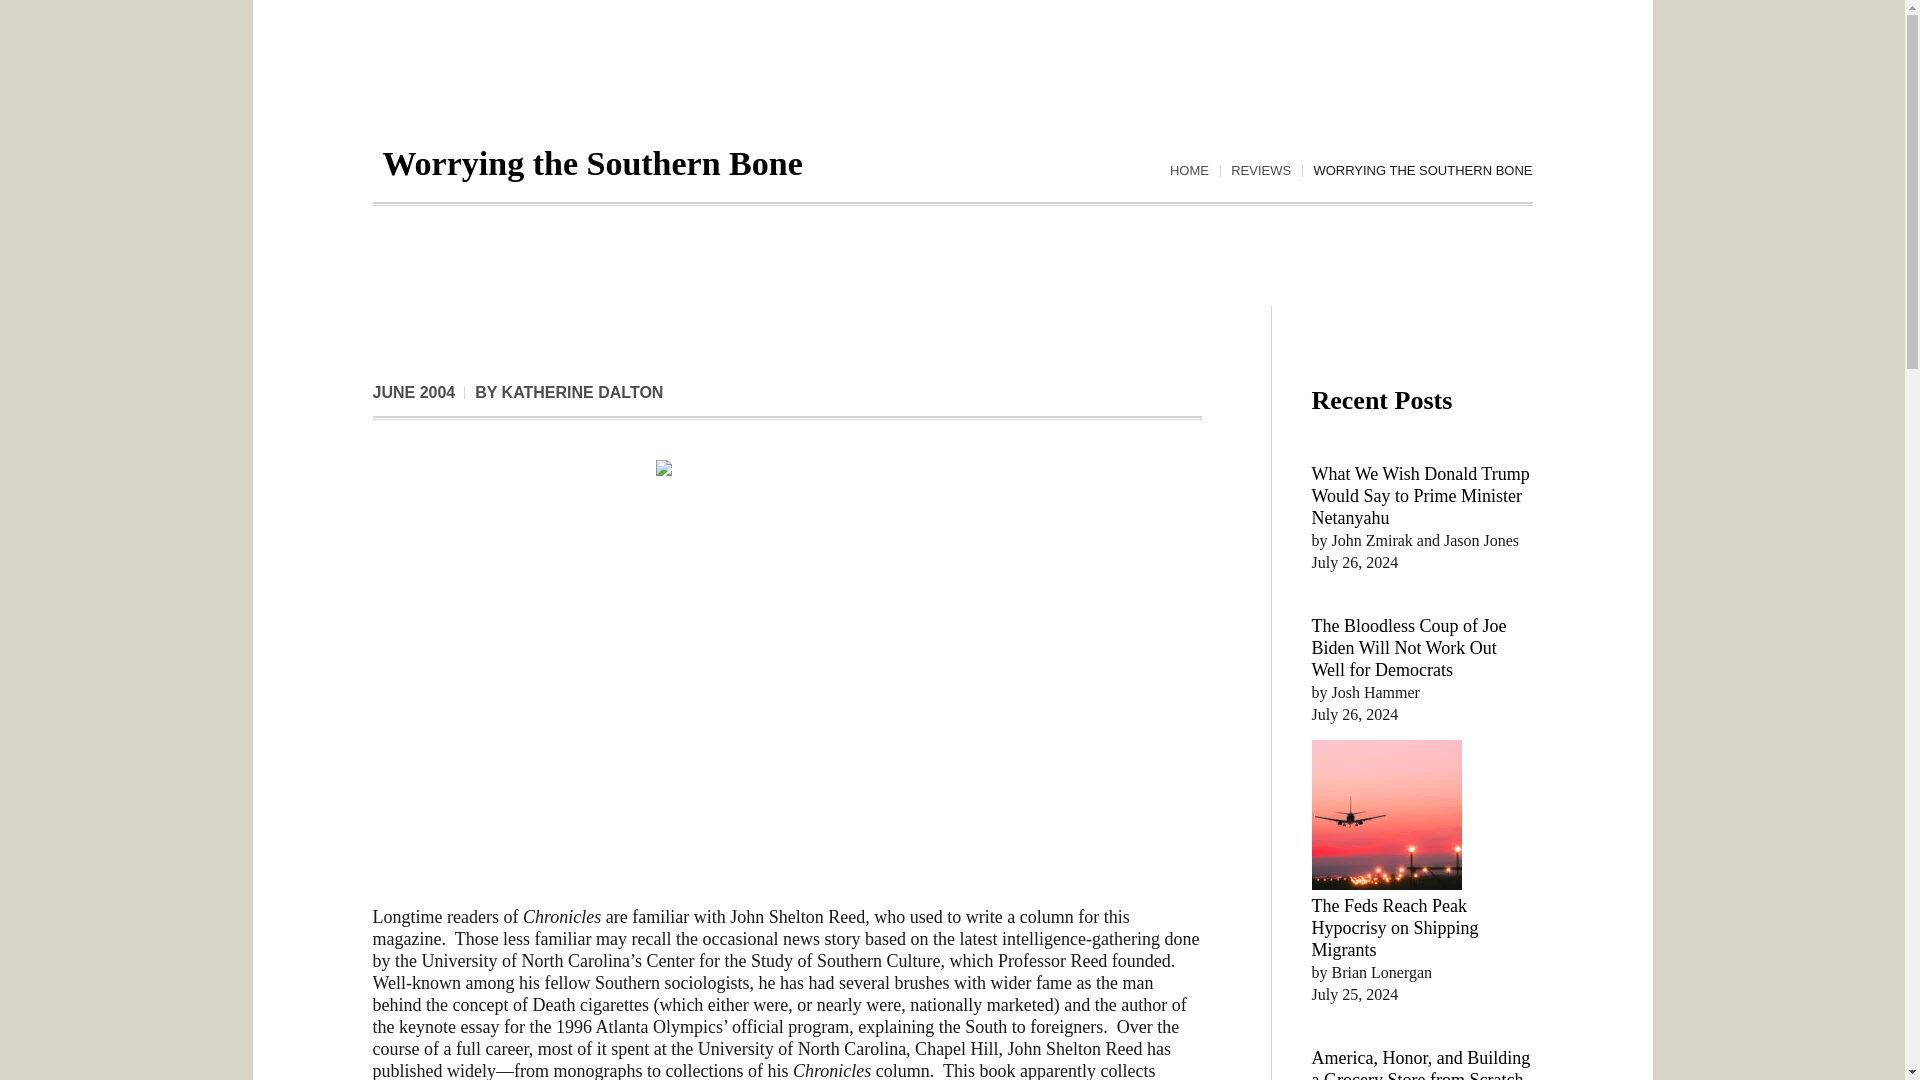 This screenshot has height=1080, width=1920. Describe the element at coordinates (582, 392) in the screenshot. I see `Posts by Katherine Dalton` at that location.